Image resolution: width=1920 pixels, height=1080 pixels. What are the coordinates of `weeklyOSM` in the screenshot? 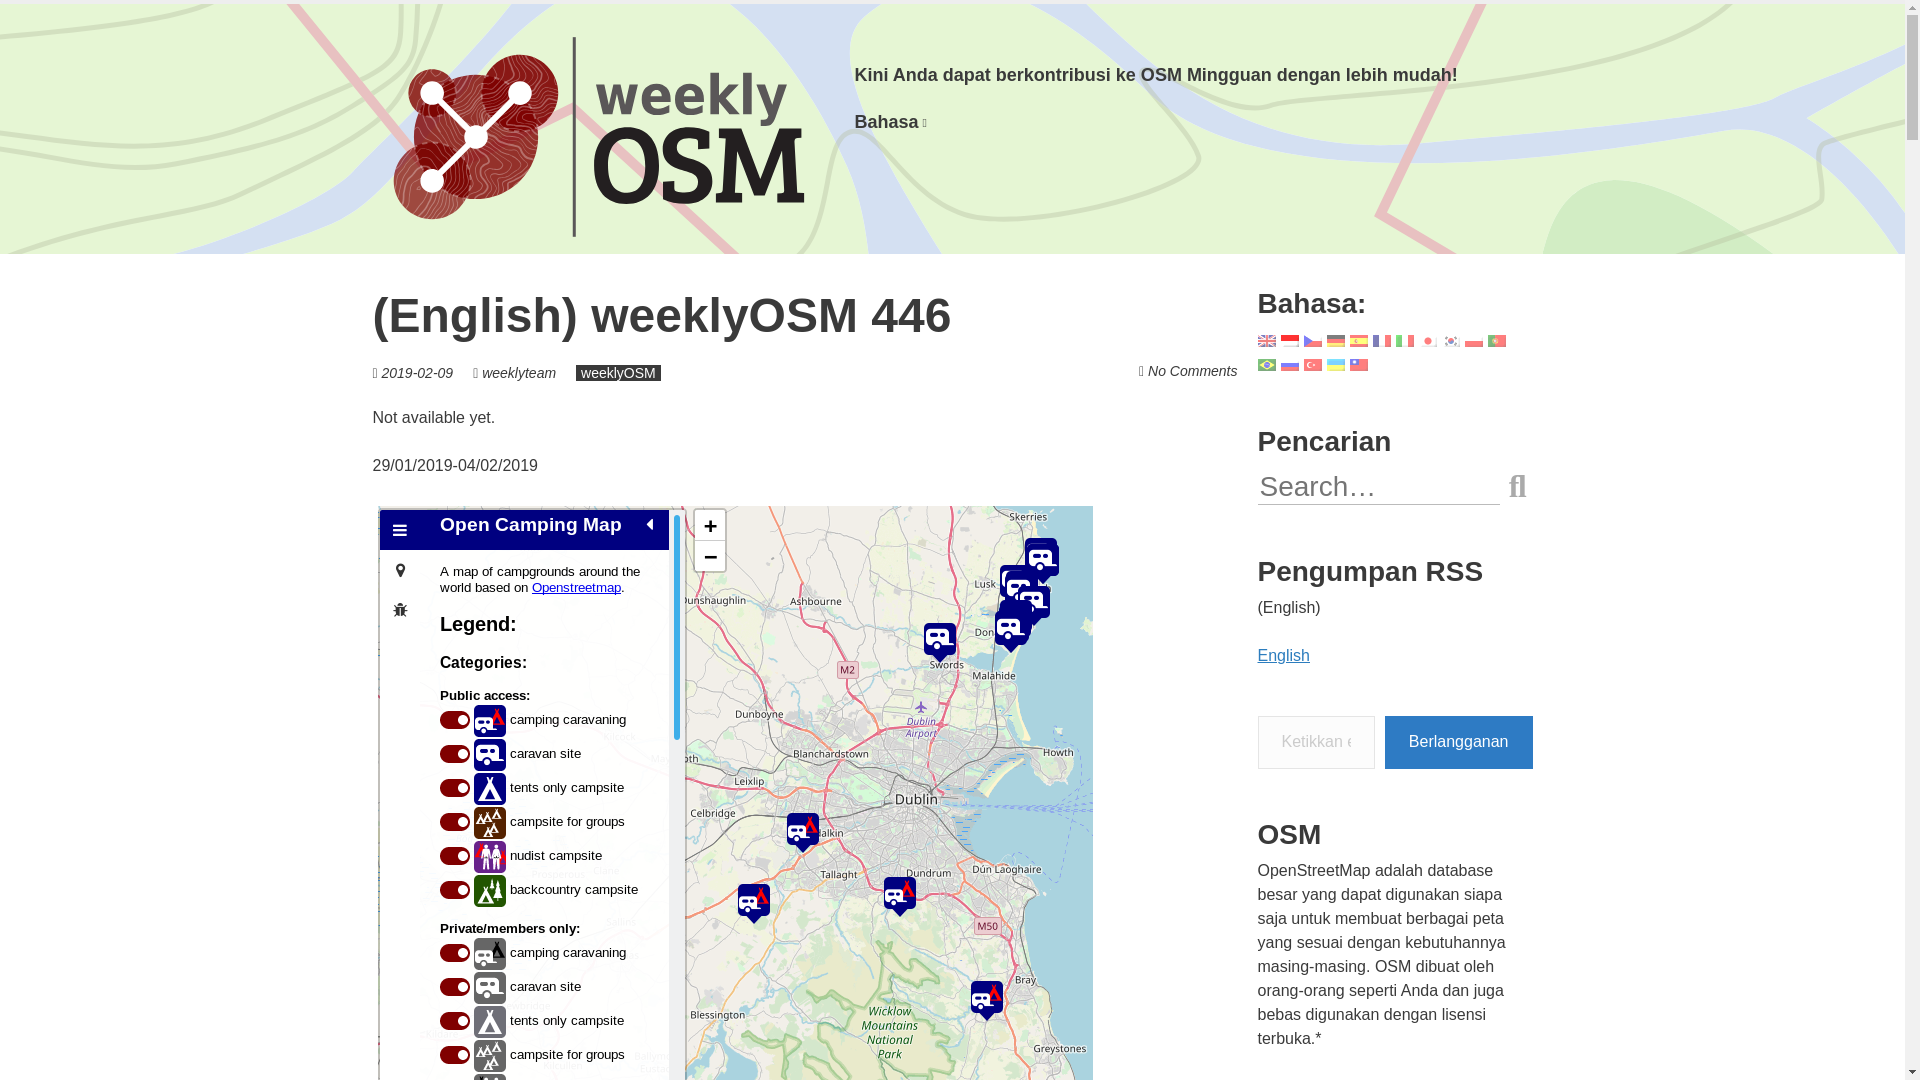 It's located at (618, 373).